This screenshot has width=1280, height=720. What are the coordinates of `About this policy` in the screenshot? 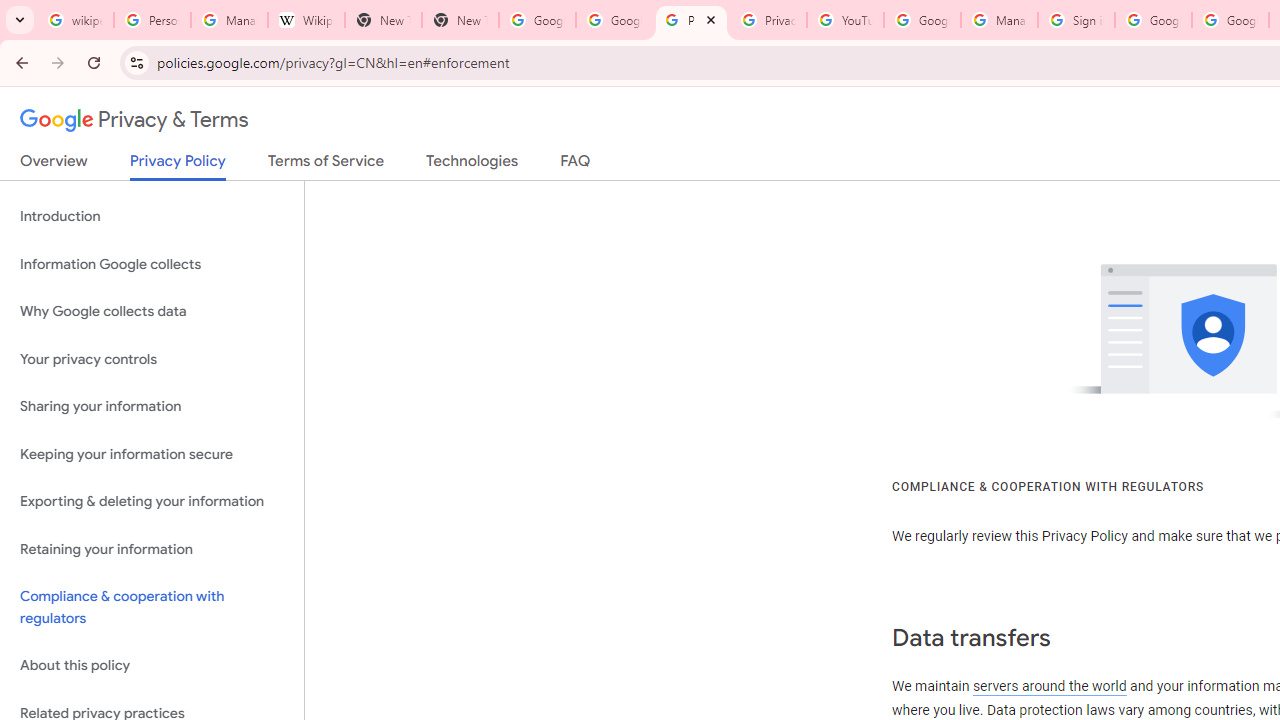 It's located at (152, 666).